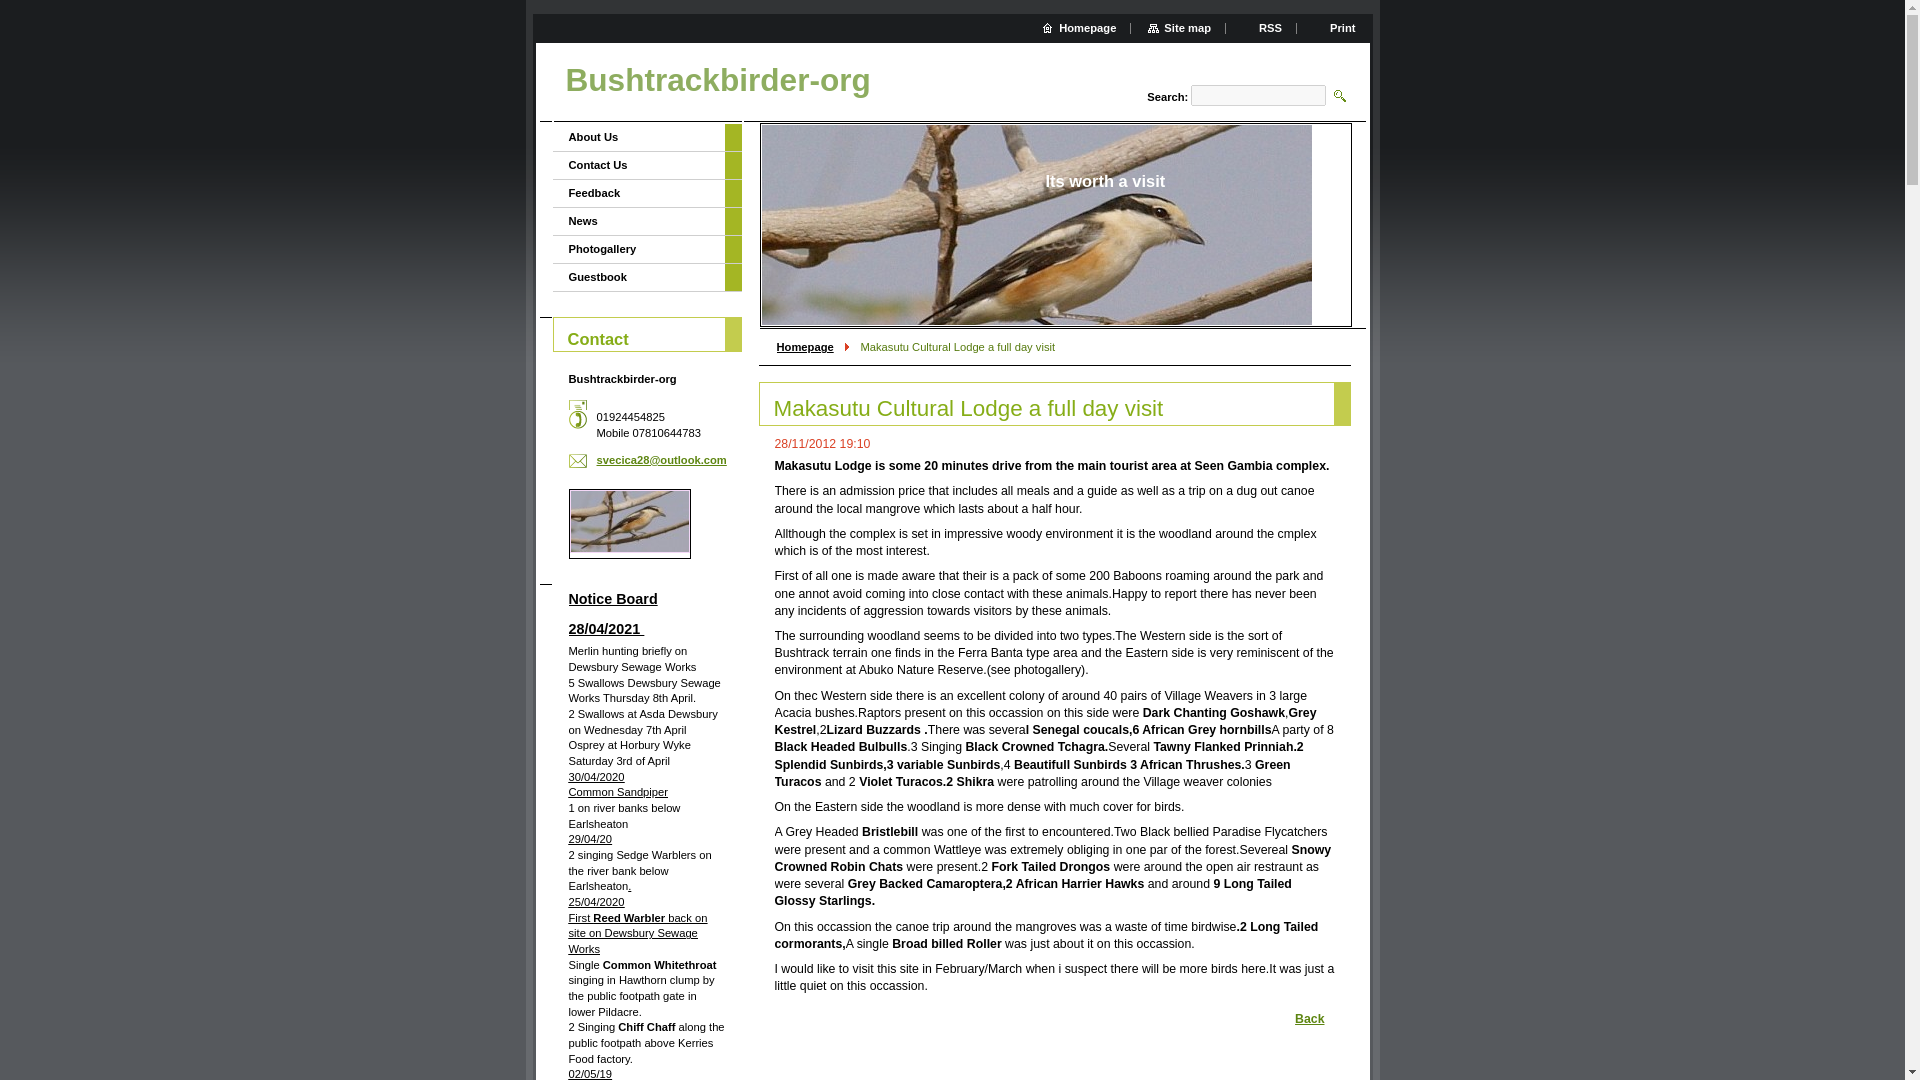  Describe the element at coordinates (1262, 27) in the screenshot. I see `RSS Feeds` at that location.